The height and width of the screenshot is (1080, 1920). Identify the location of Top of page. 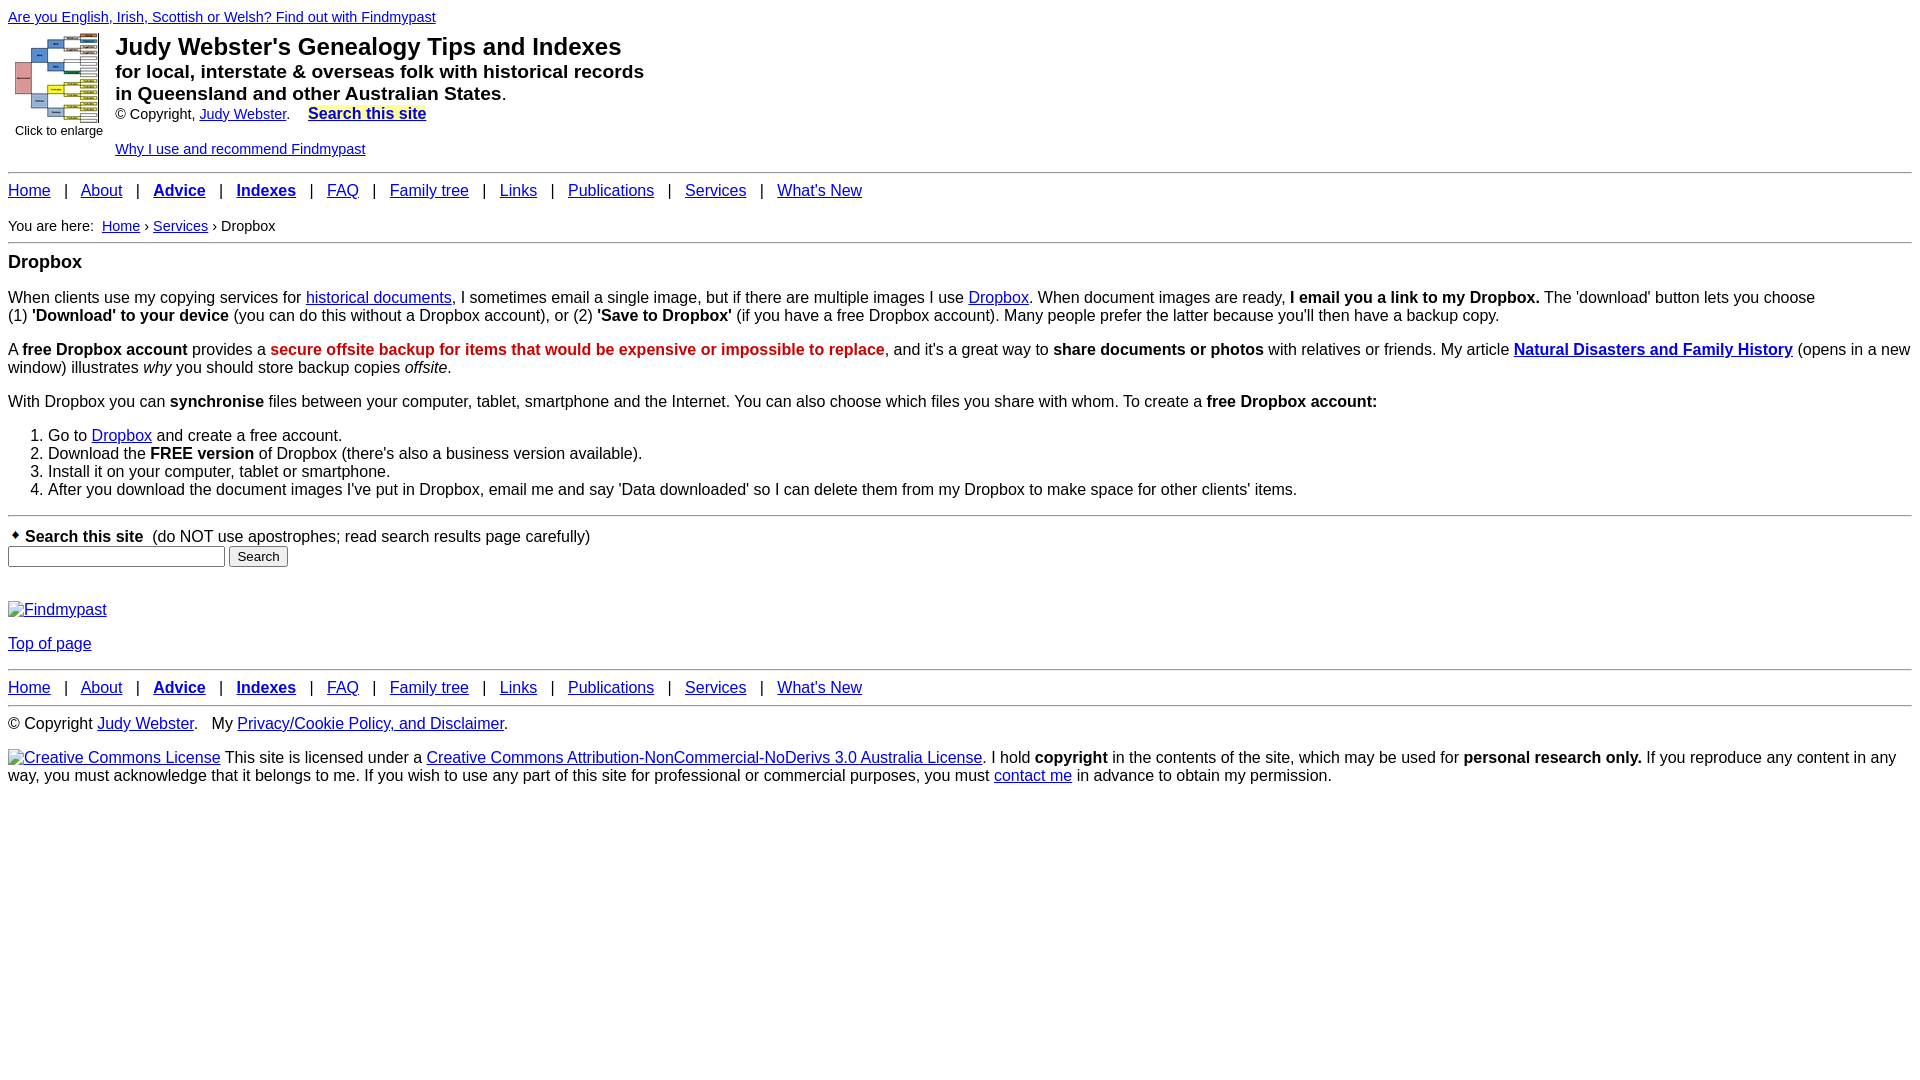
(50, 643).